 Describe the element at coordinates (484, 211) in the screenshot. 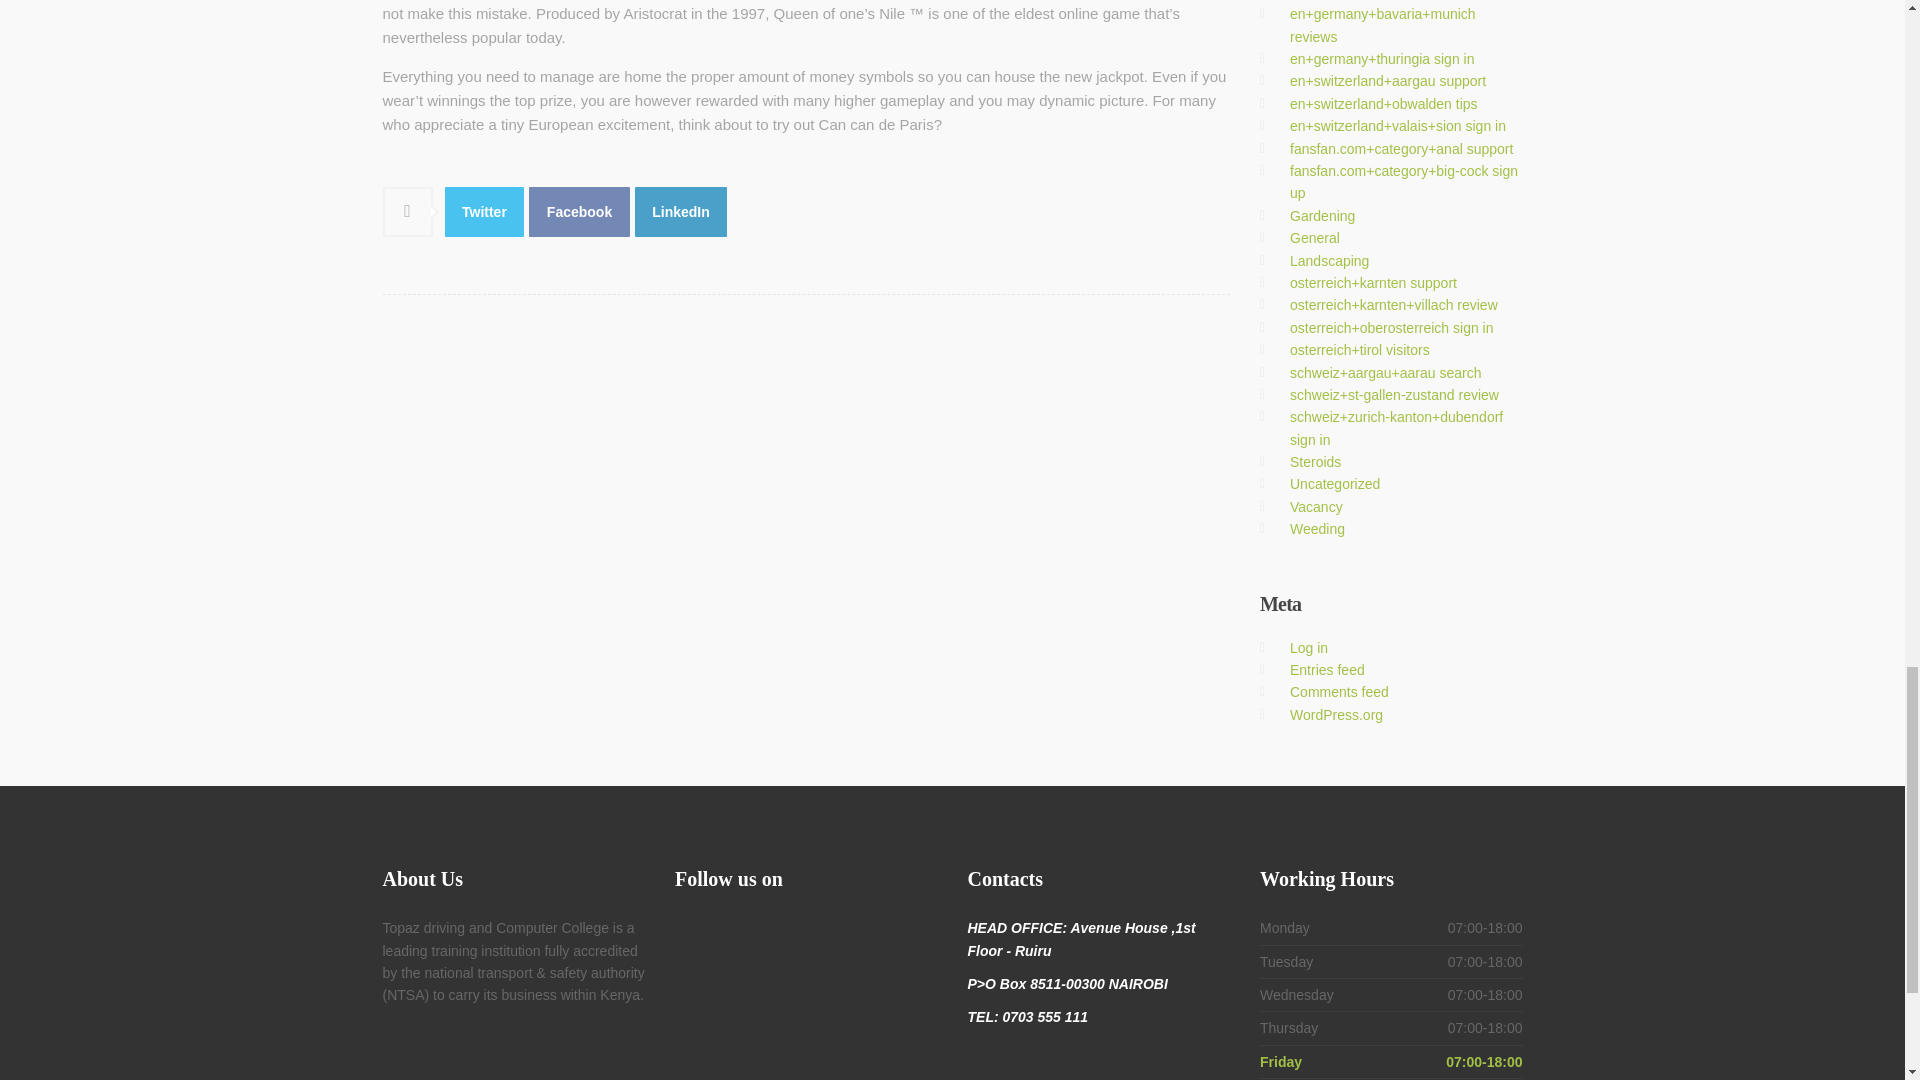

I see `Aristocrat Free Slots` at that location.